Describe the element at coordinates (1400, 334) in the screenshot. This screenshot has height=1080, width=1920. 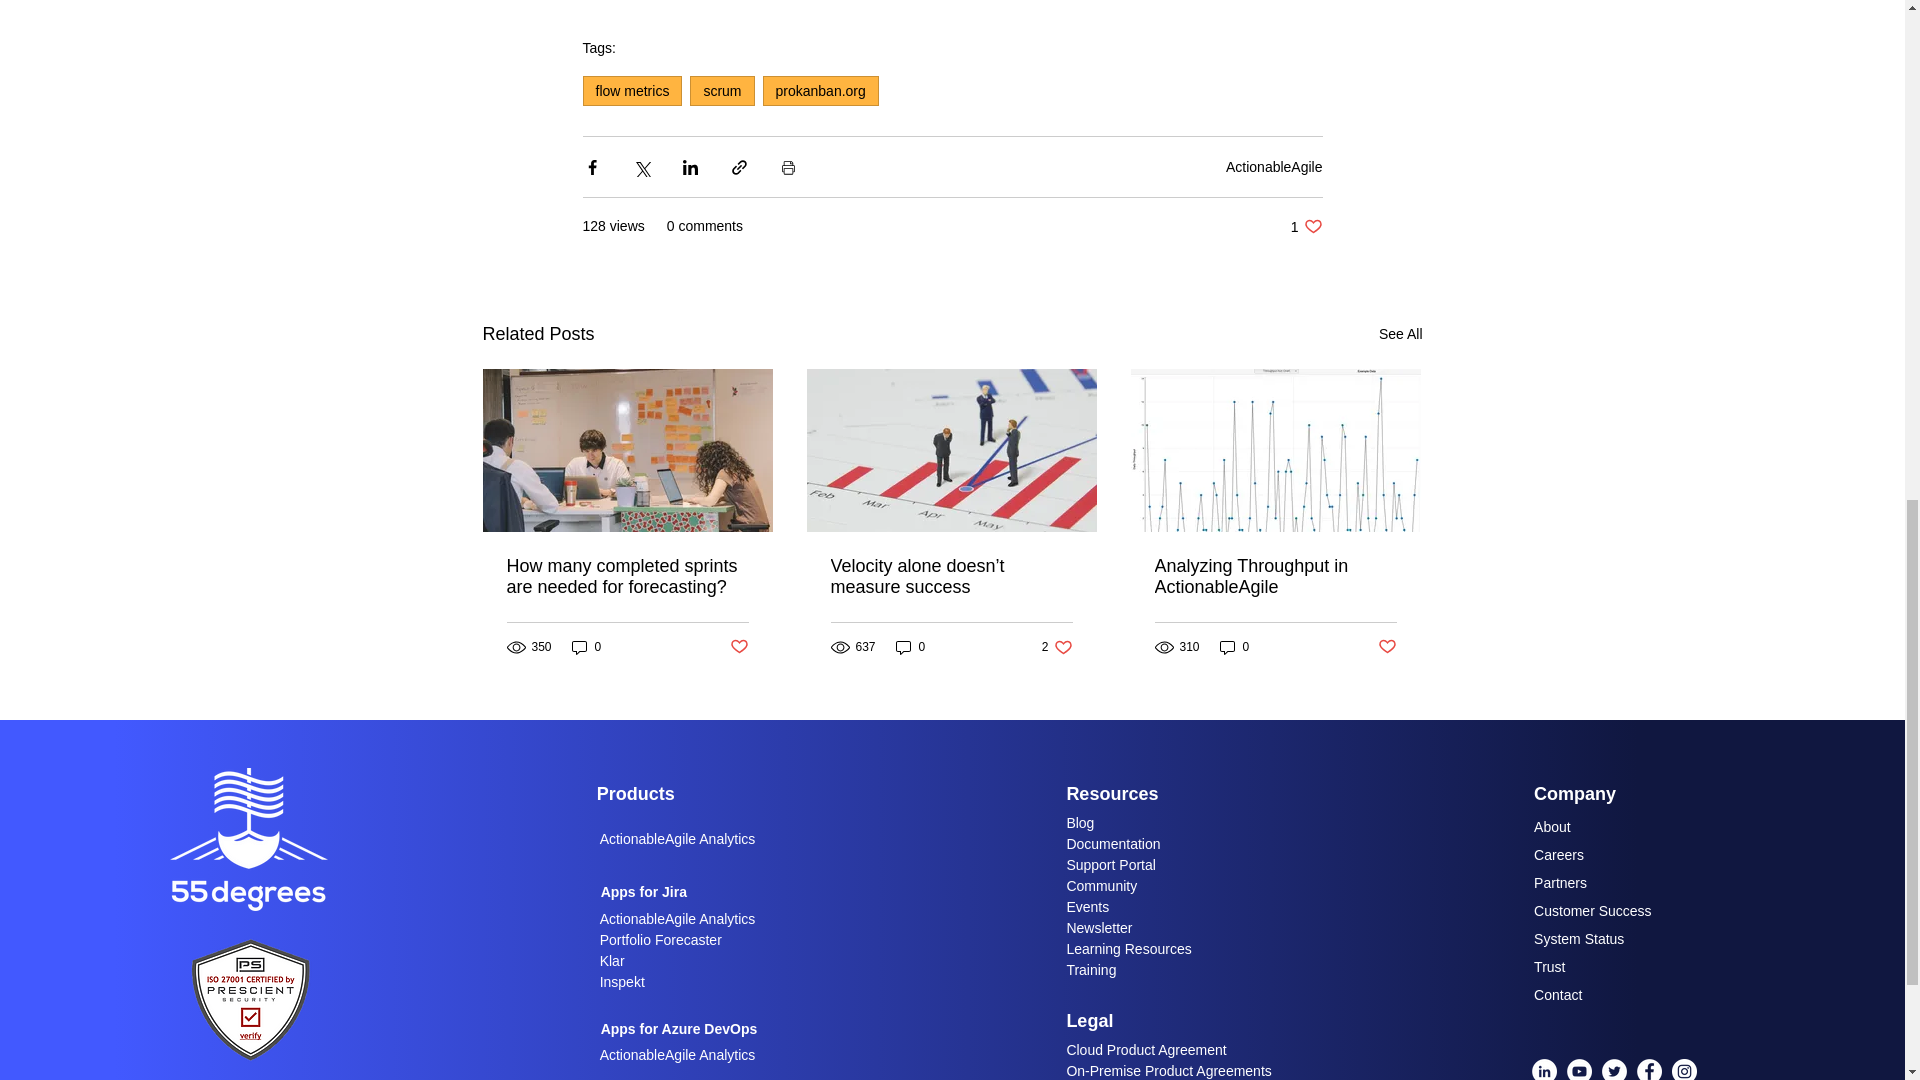
I see `0` at that location.